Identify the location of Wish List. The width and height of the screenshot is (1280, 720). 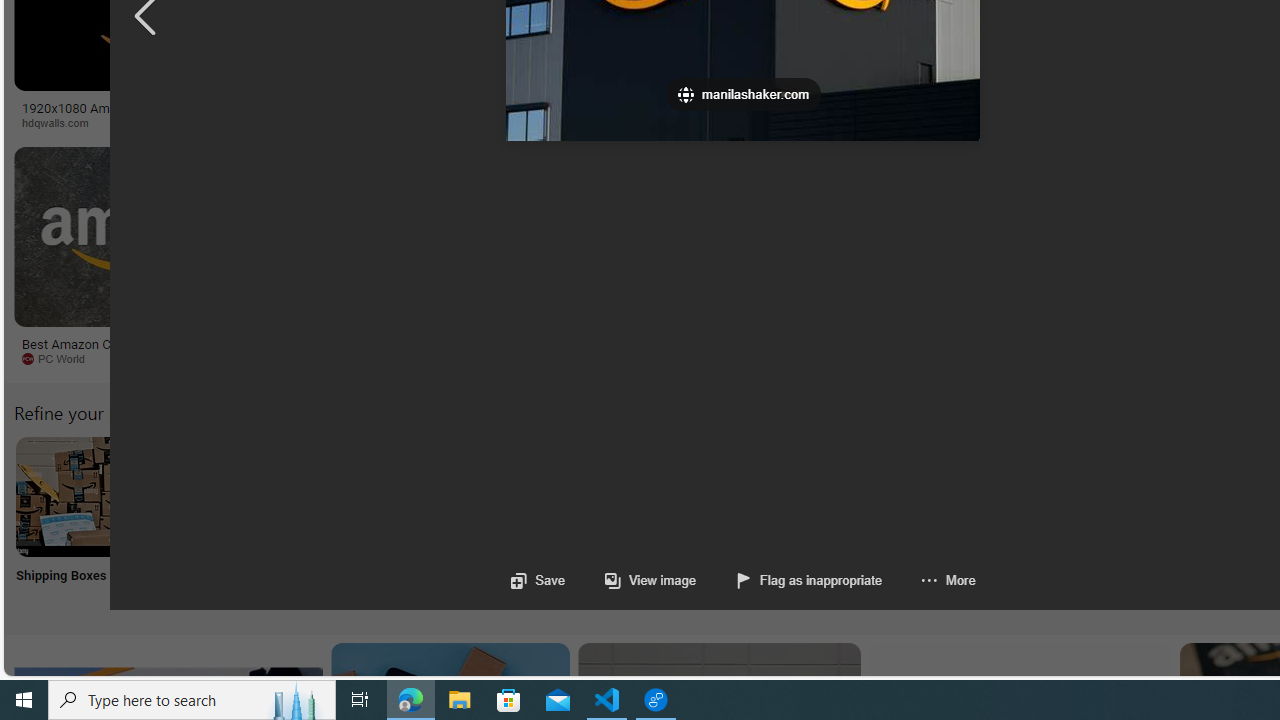
(999, 522).